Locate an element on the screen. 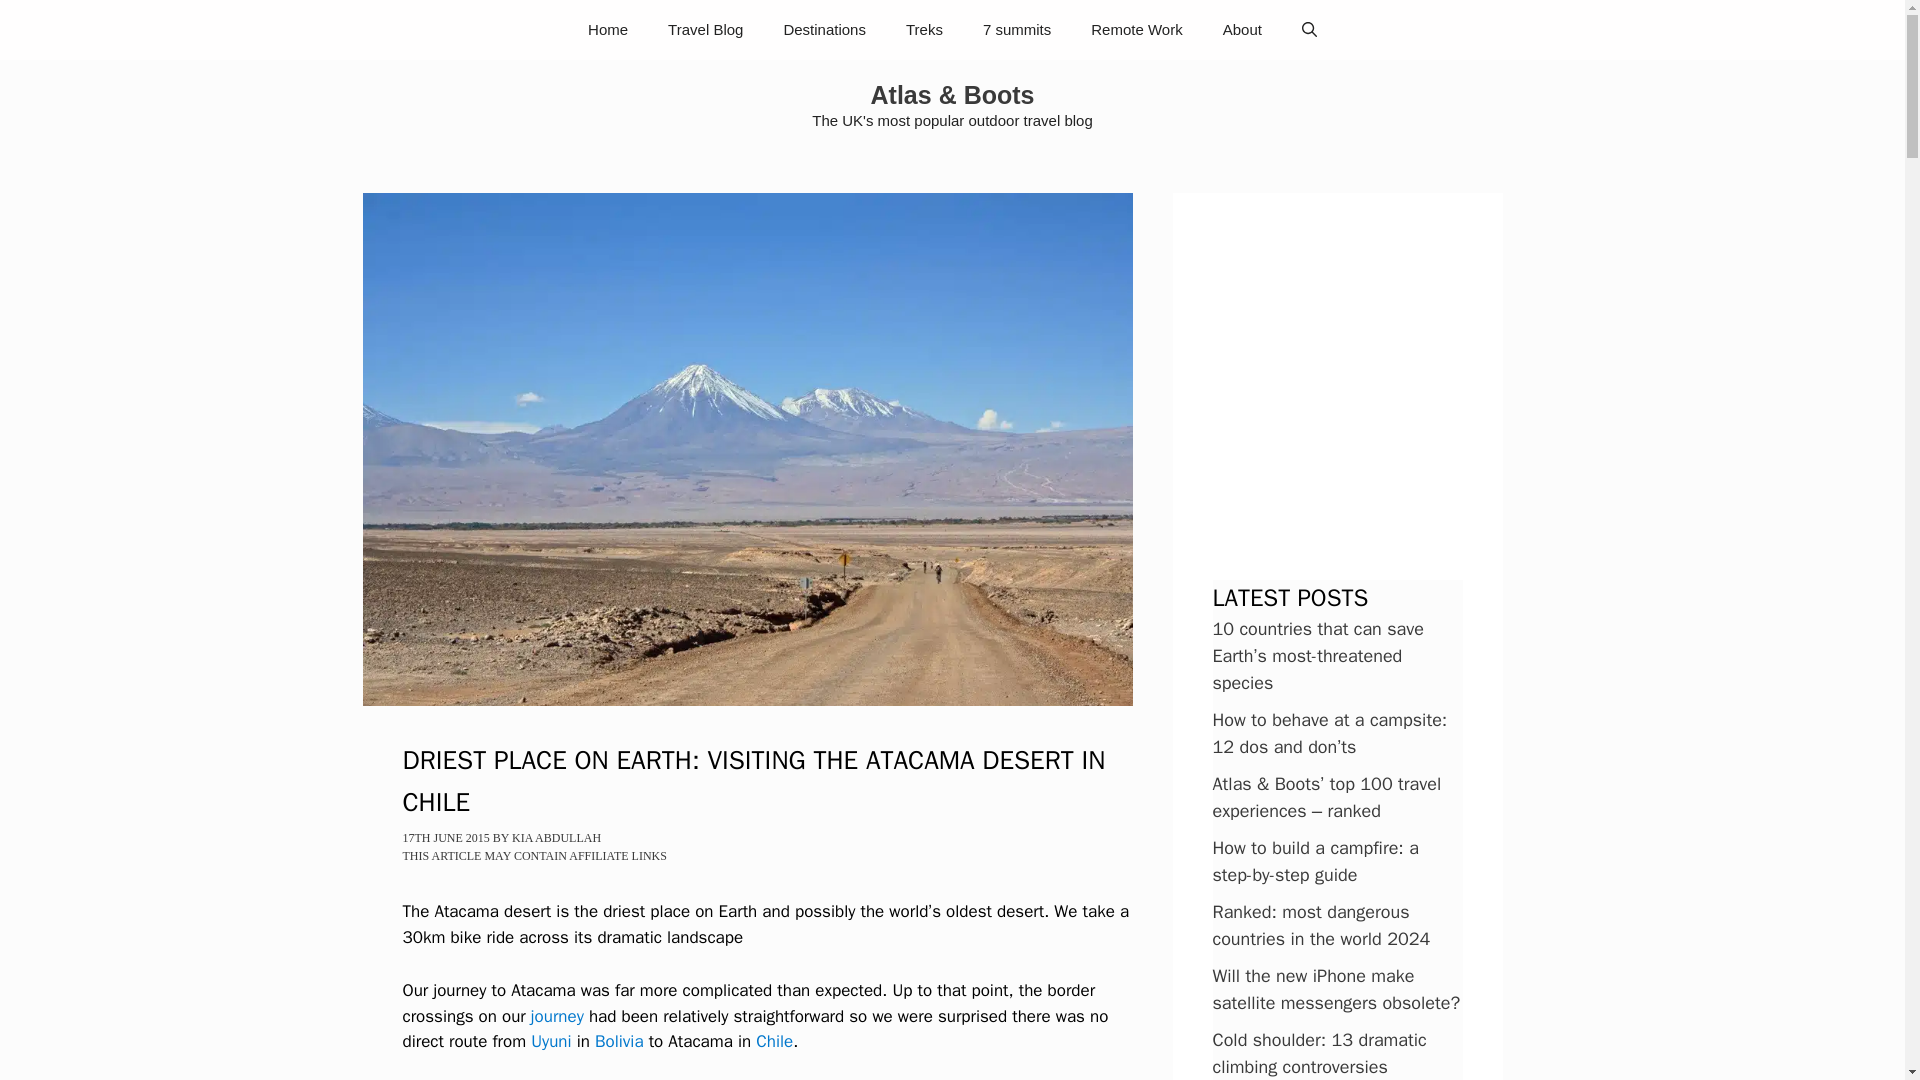  Bolivia is located at coordinates (619, 1041).